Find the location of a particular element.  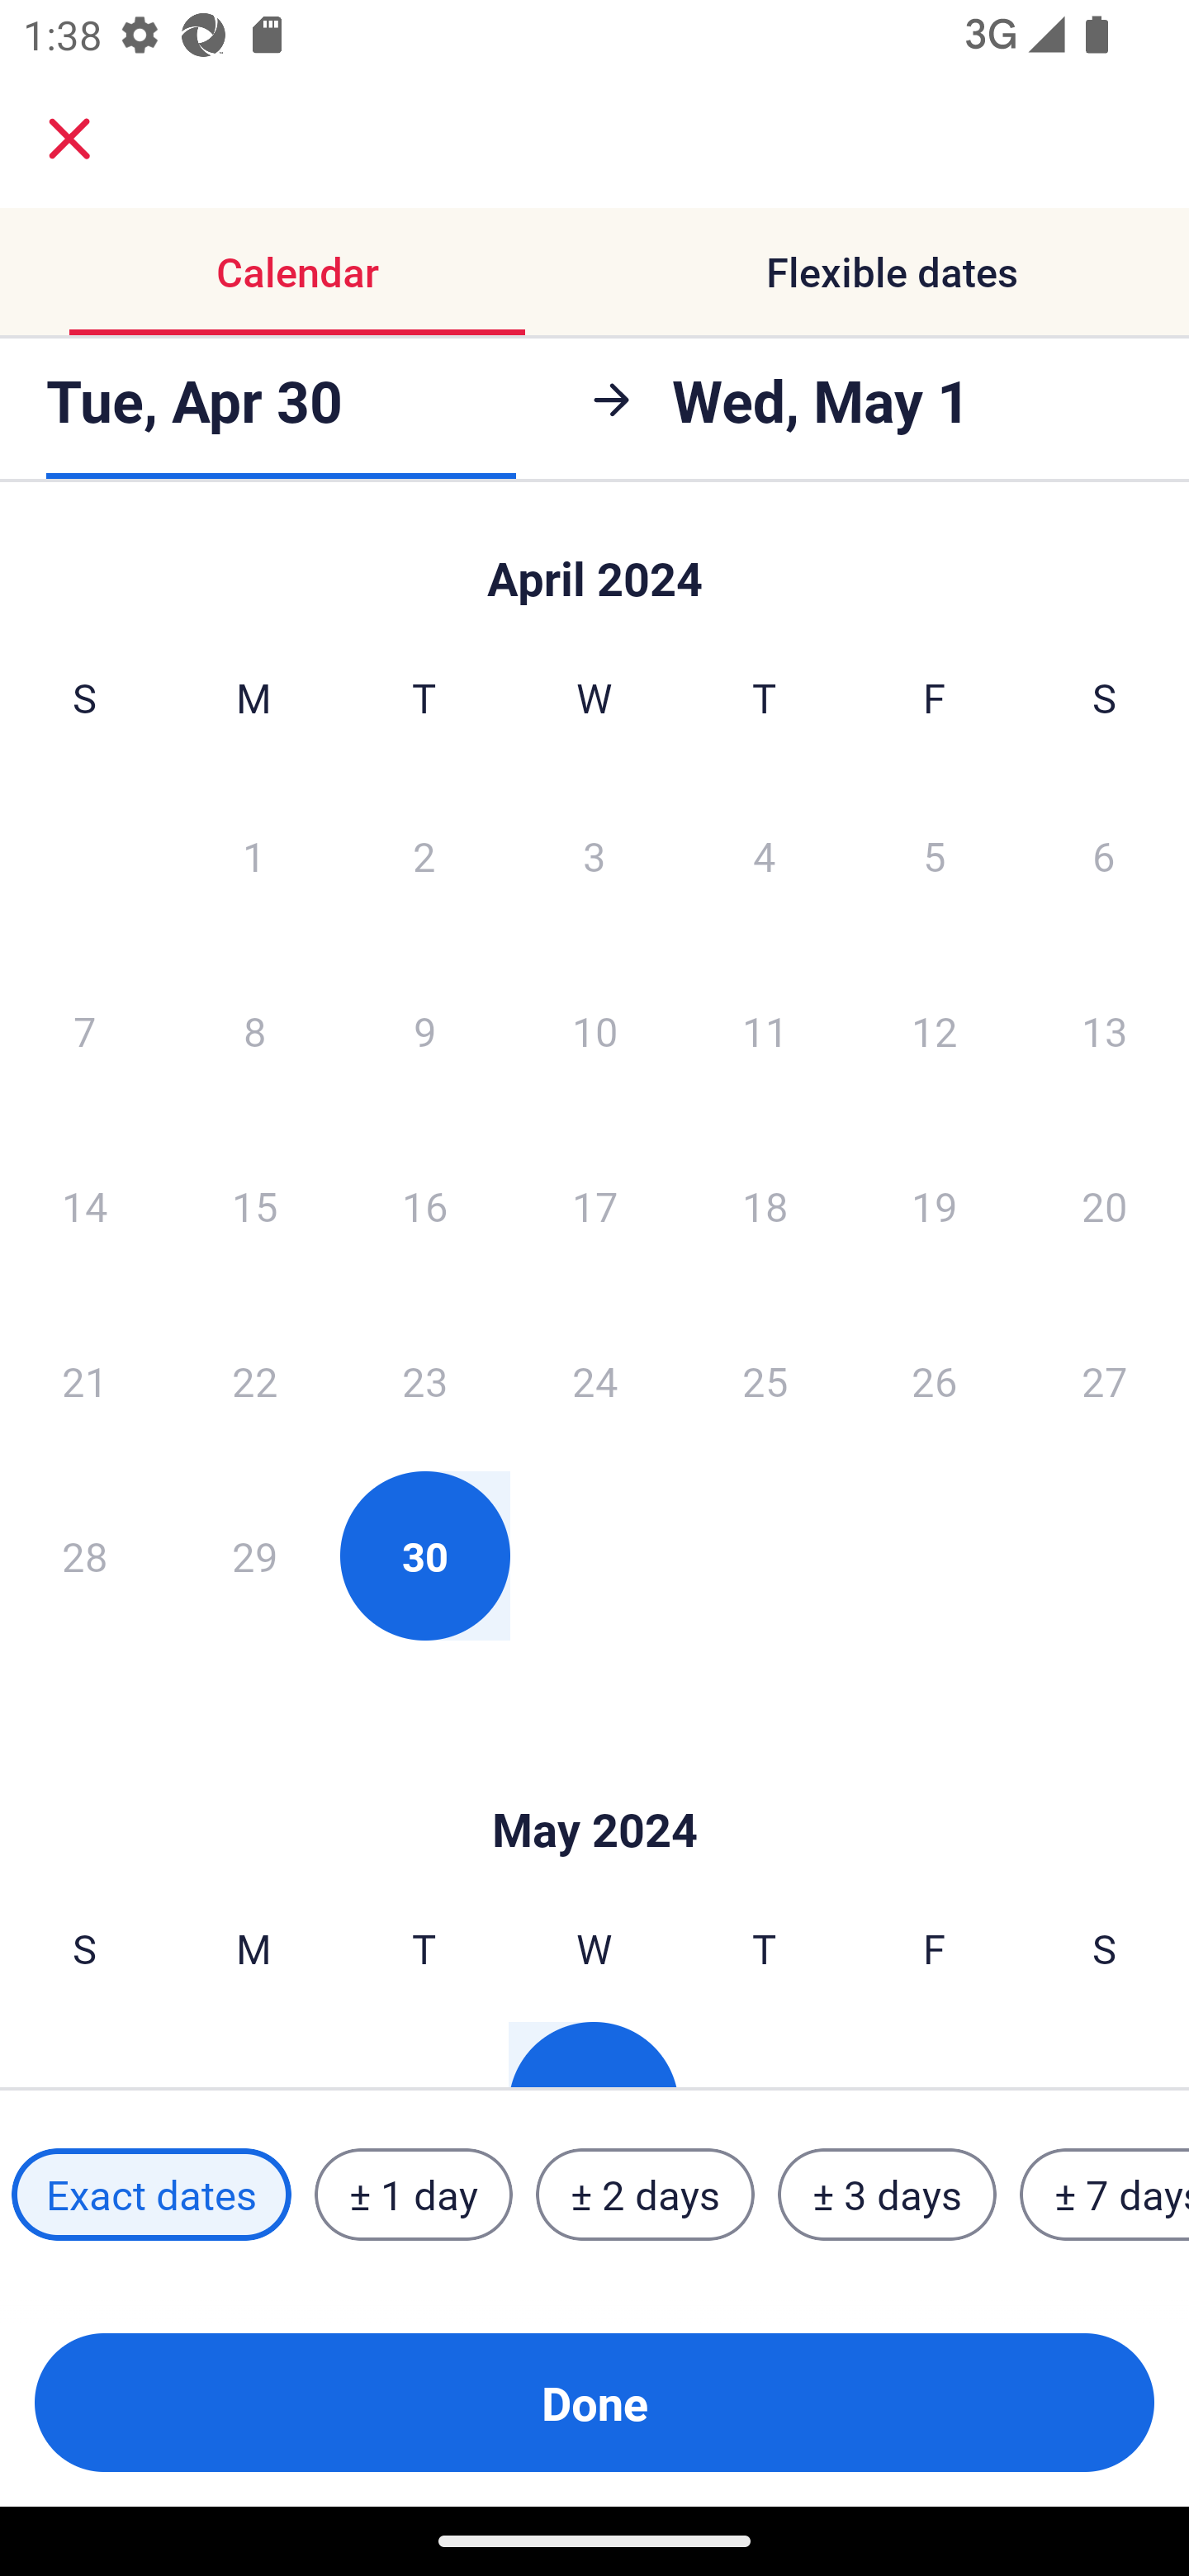

15 Monday, April 15, 2024 is located at coordinates (254, 1205).